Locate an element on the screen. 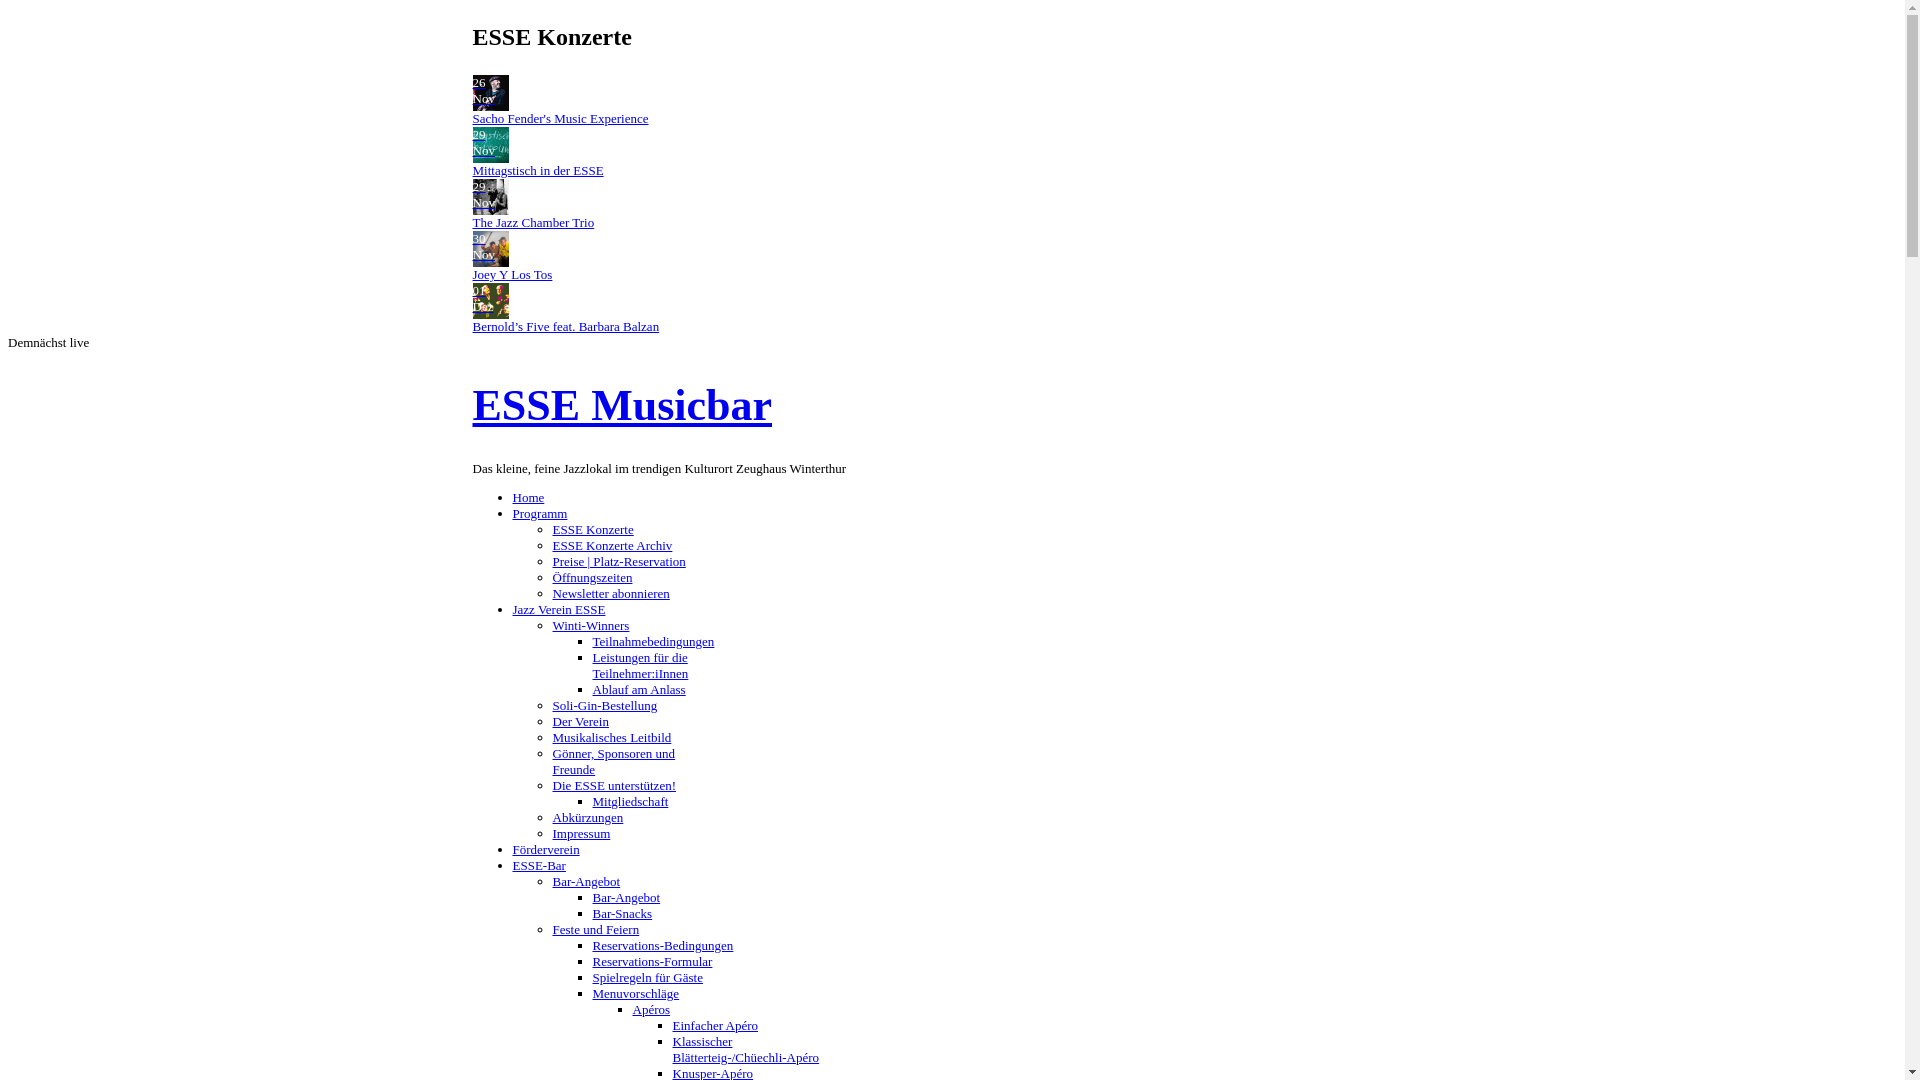  Soli-Gin-Bestellung is located at coordinates (604, 706).